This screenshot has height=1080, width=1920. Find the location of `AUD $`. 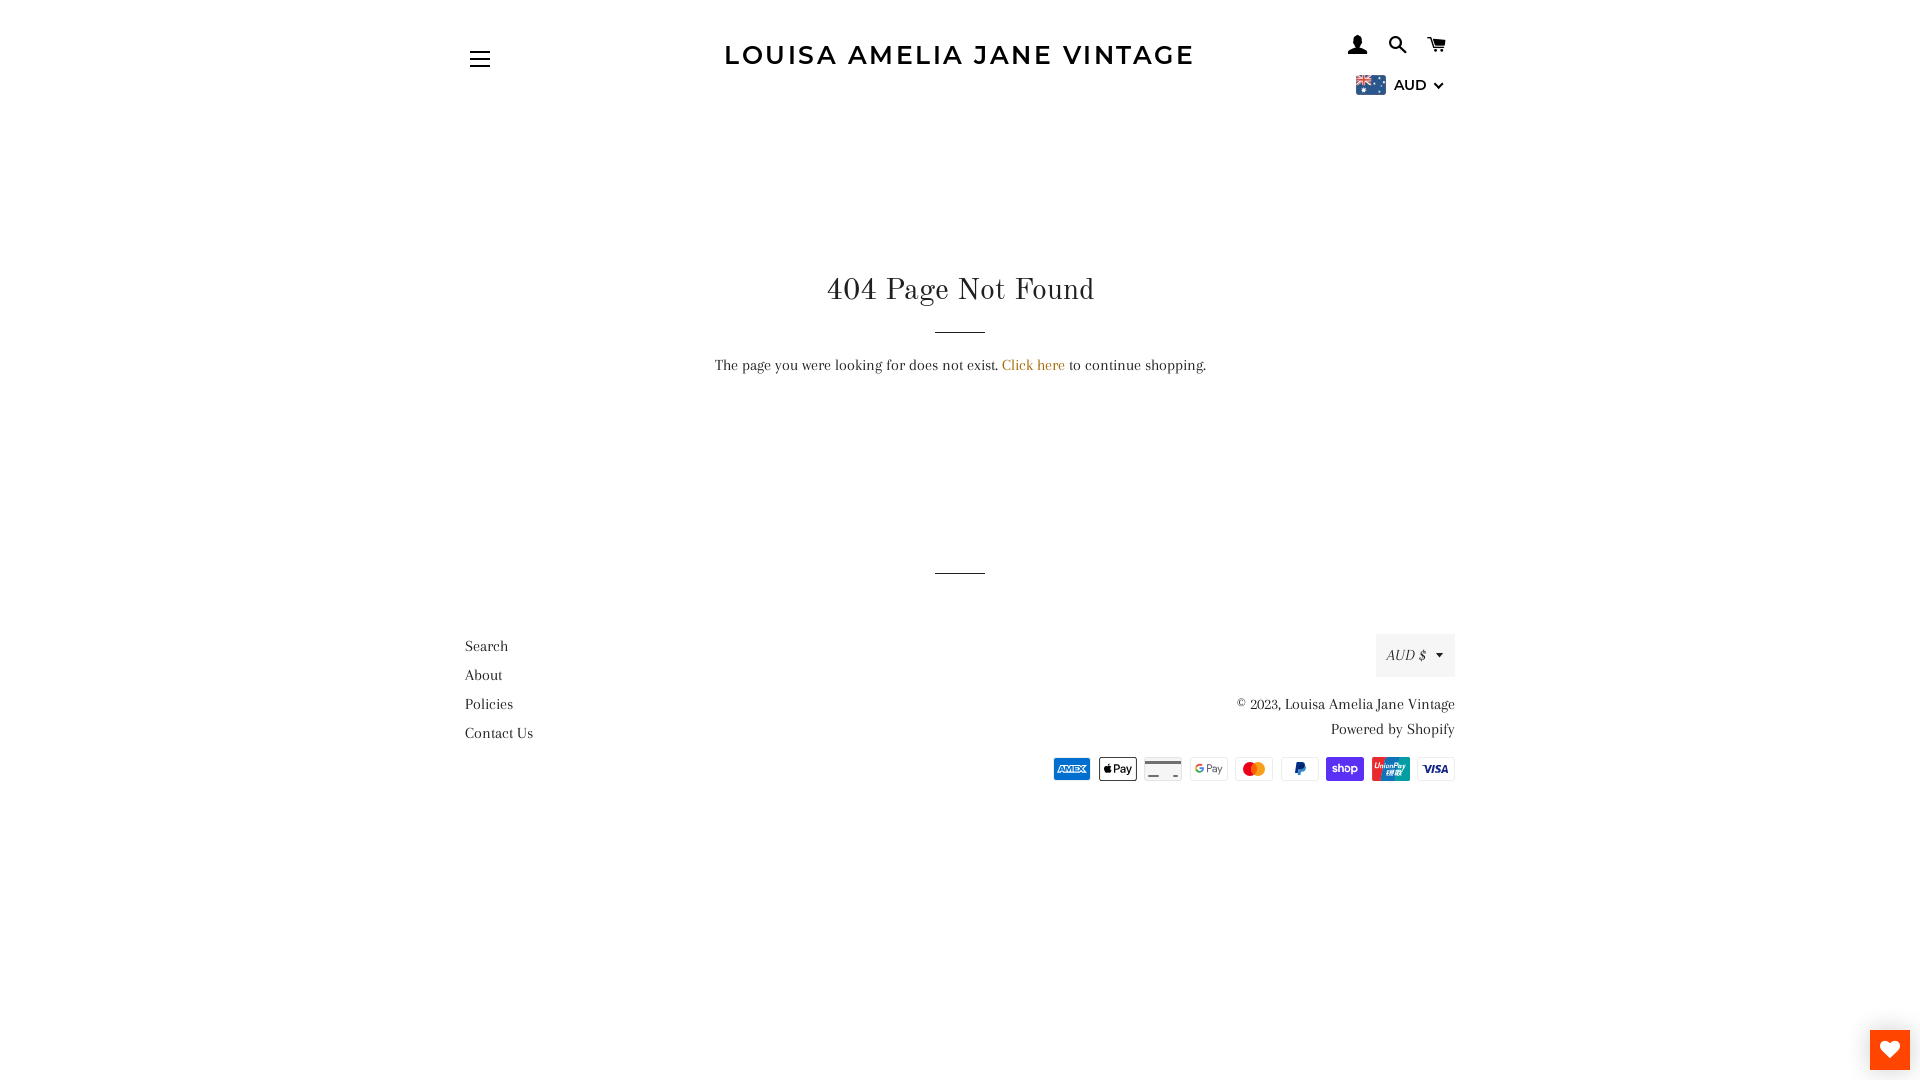

AUD $ is located at coordinates (1416, 656).